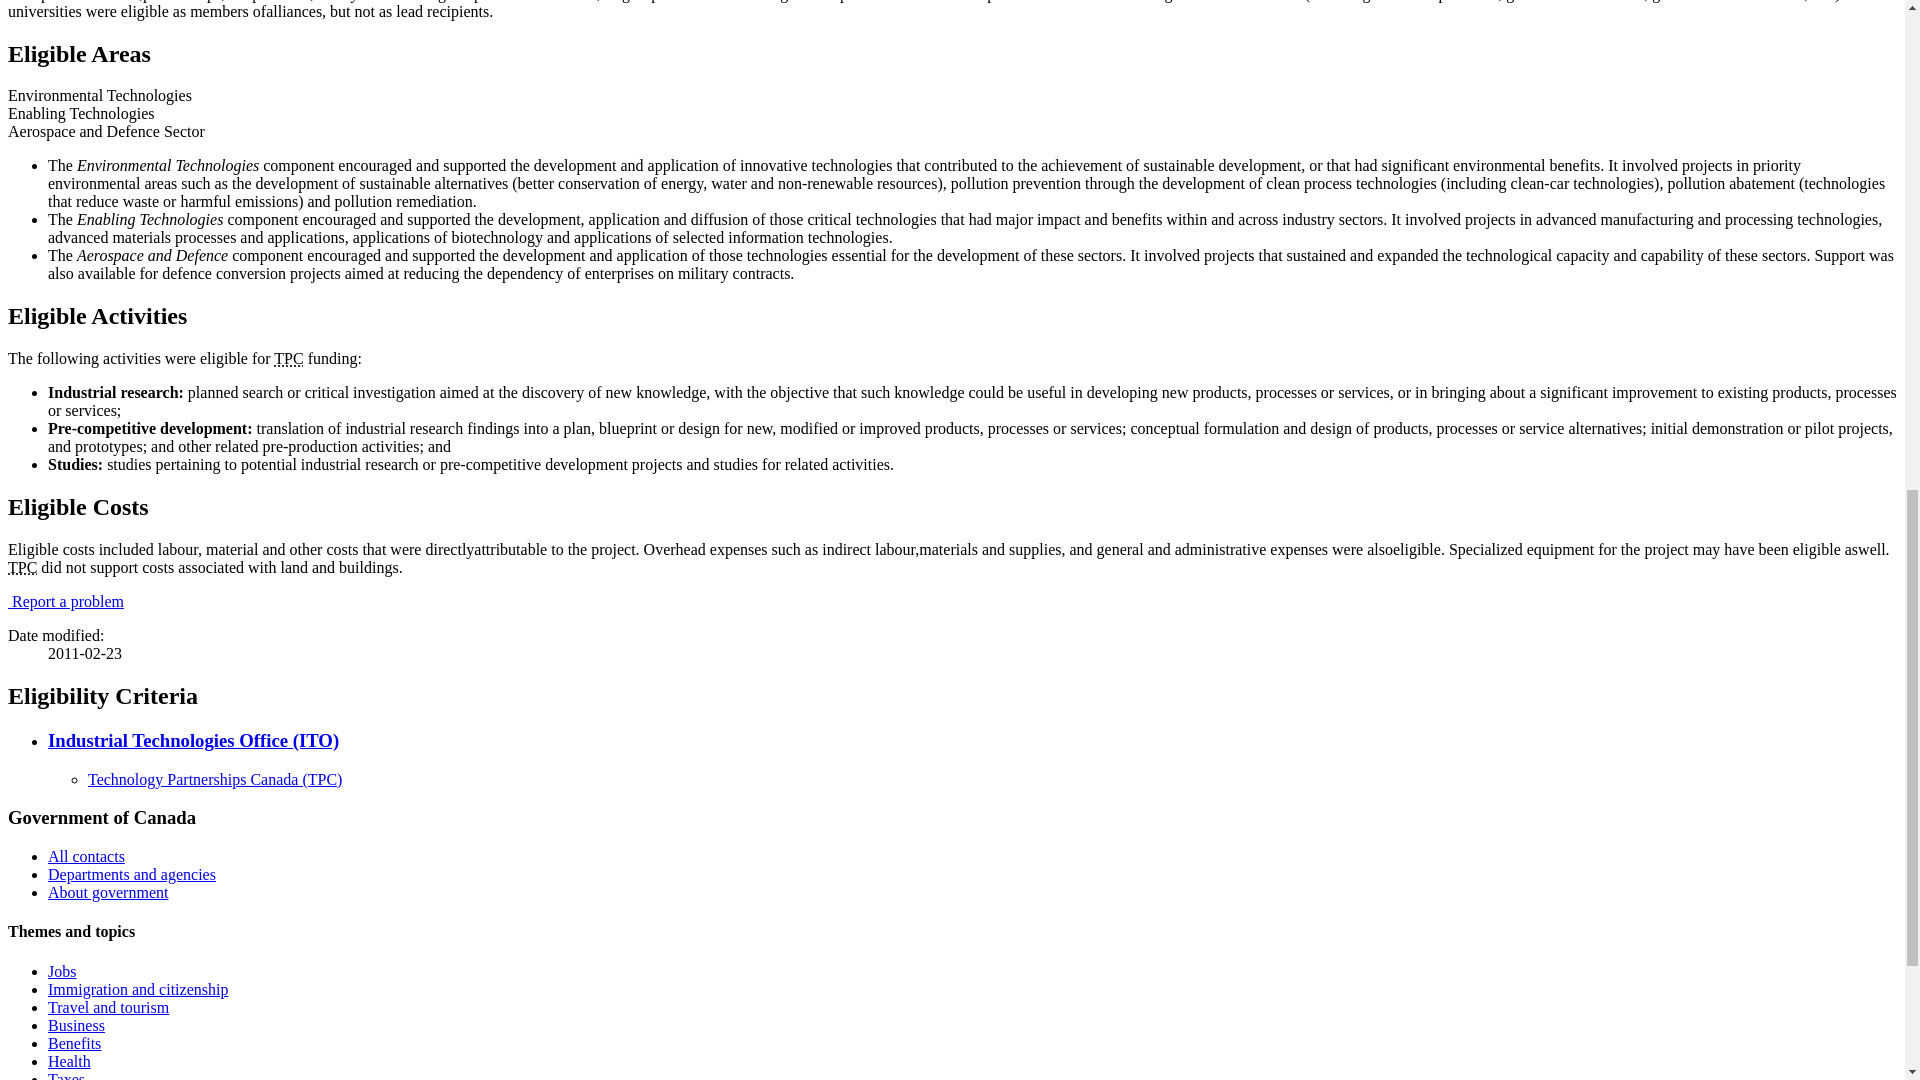  What do you see at coordinates (132, 874) in the screenshot?
I see `Departments and agencies` at bounding box center [132, 874].